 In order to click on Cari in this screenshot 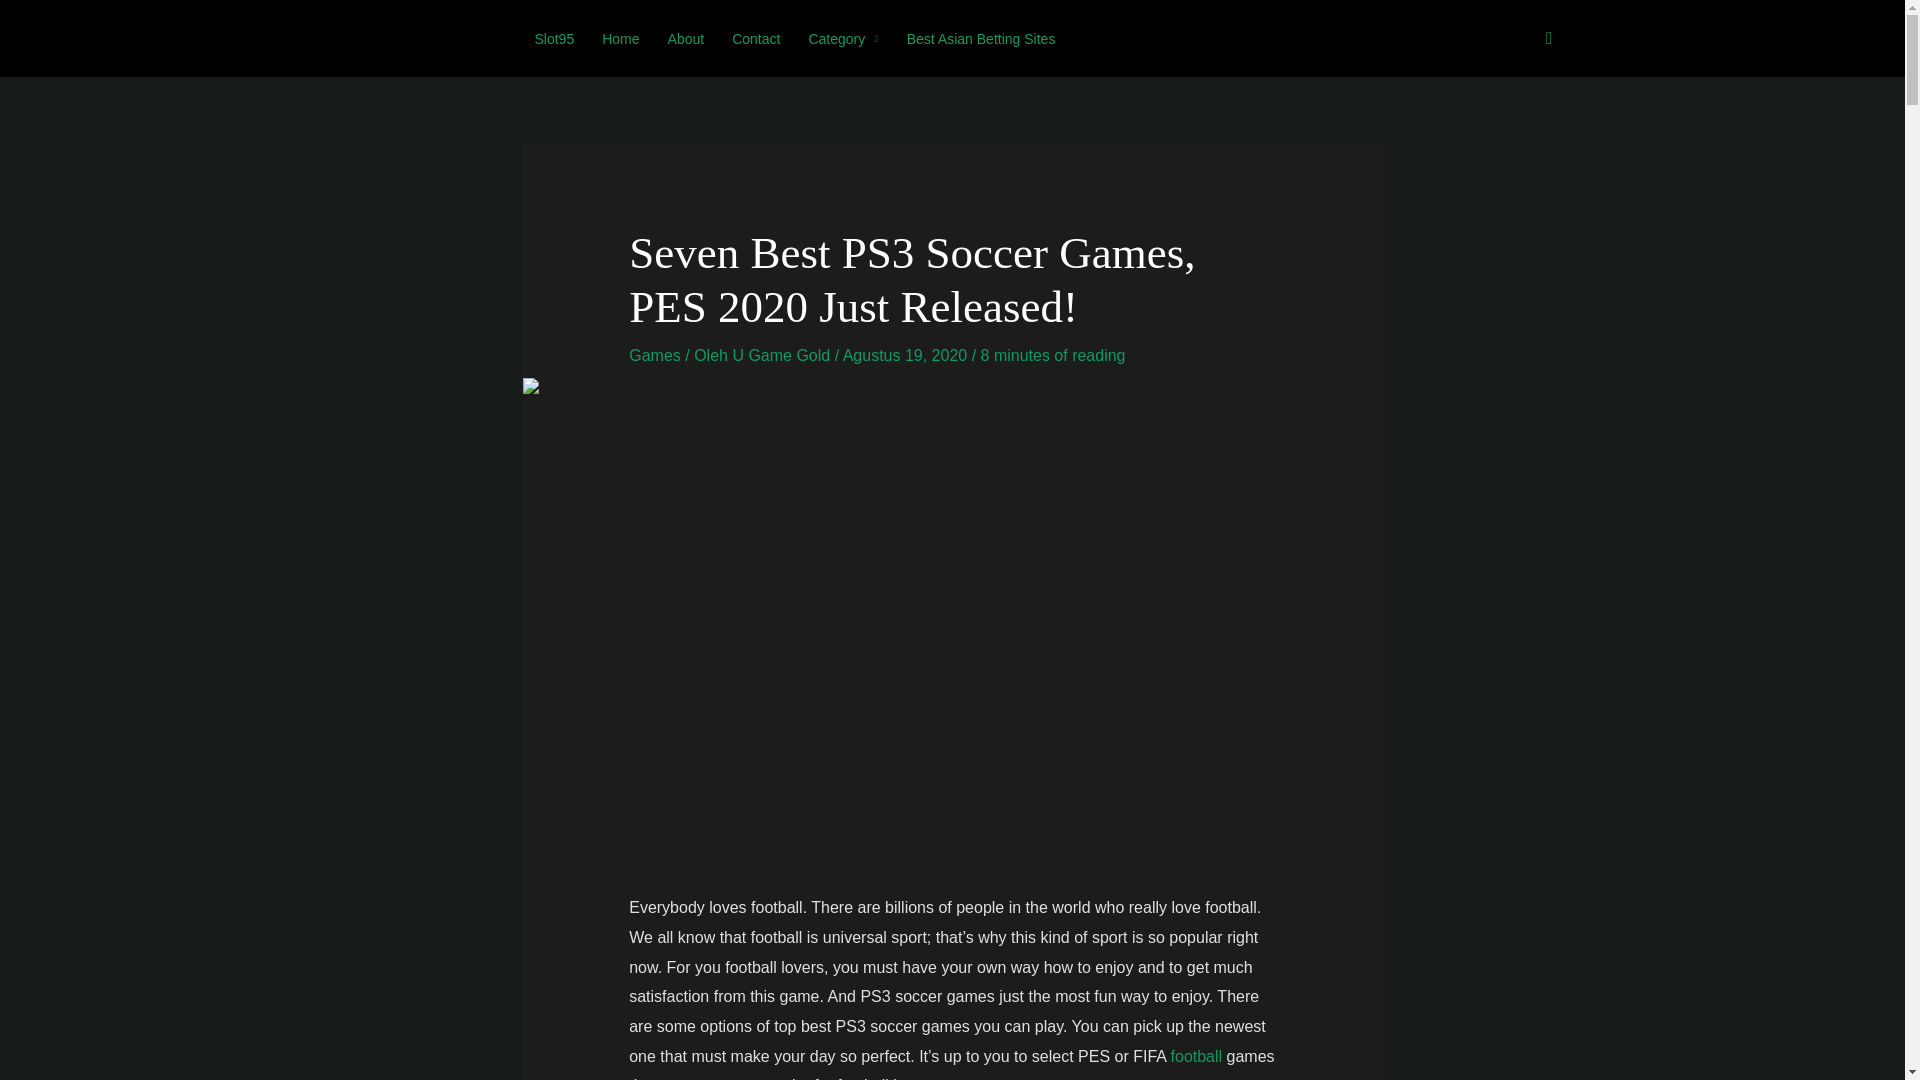, I will do `click(1549, 38)`.